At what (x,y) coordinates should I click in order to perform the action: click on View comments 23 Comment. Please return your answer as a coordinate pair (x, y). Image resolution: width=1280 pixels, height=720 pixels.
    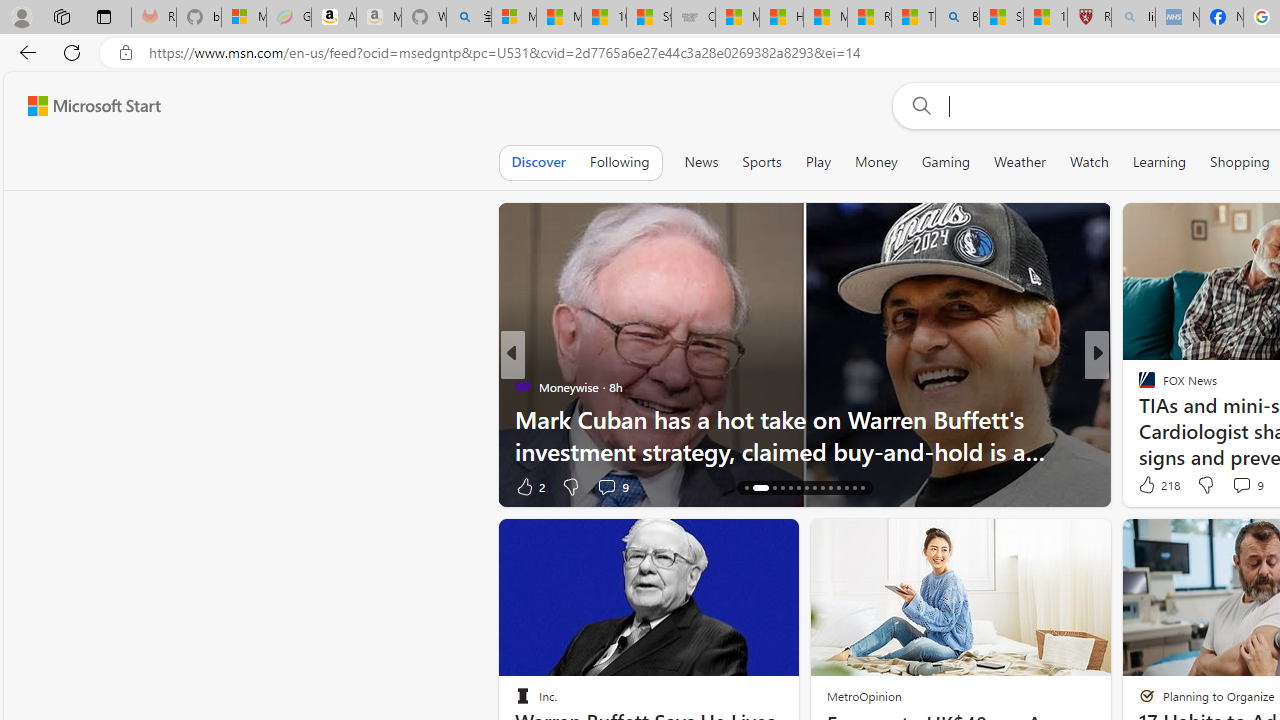
    Looking at the image, I should click on (1234, 486).